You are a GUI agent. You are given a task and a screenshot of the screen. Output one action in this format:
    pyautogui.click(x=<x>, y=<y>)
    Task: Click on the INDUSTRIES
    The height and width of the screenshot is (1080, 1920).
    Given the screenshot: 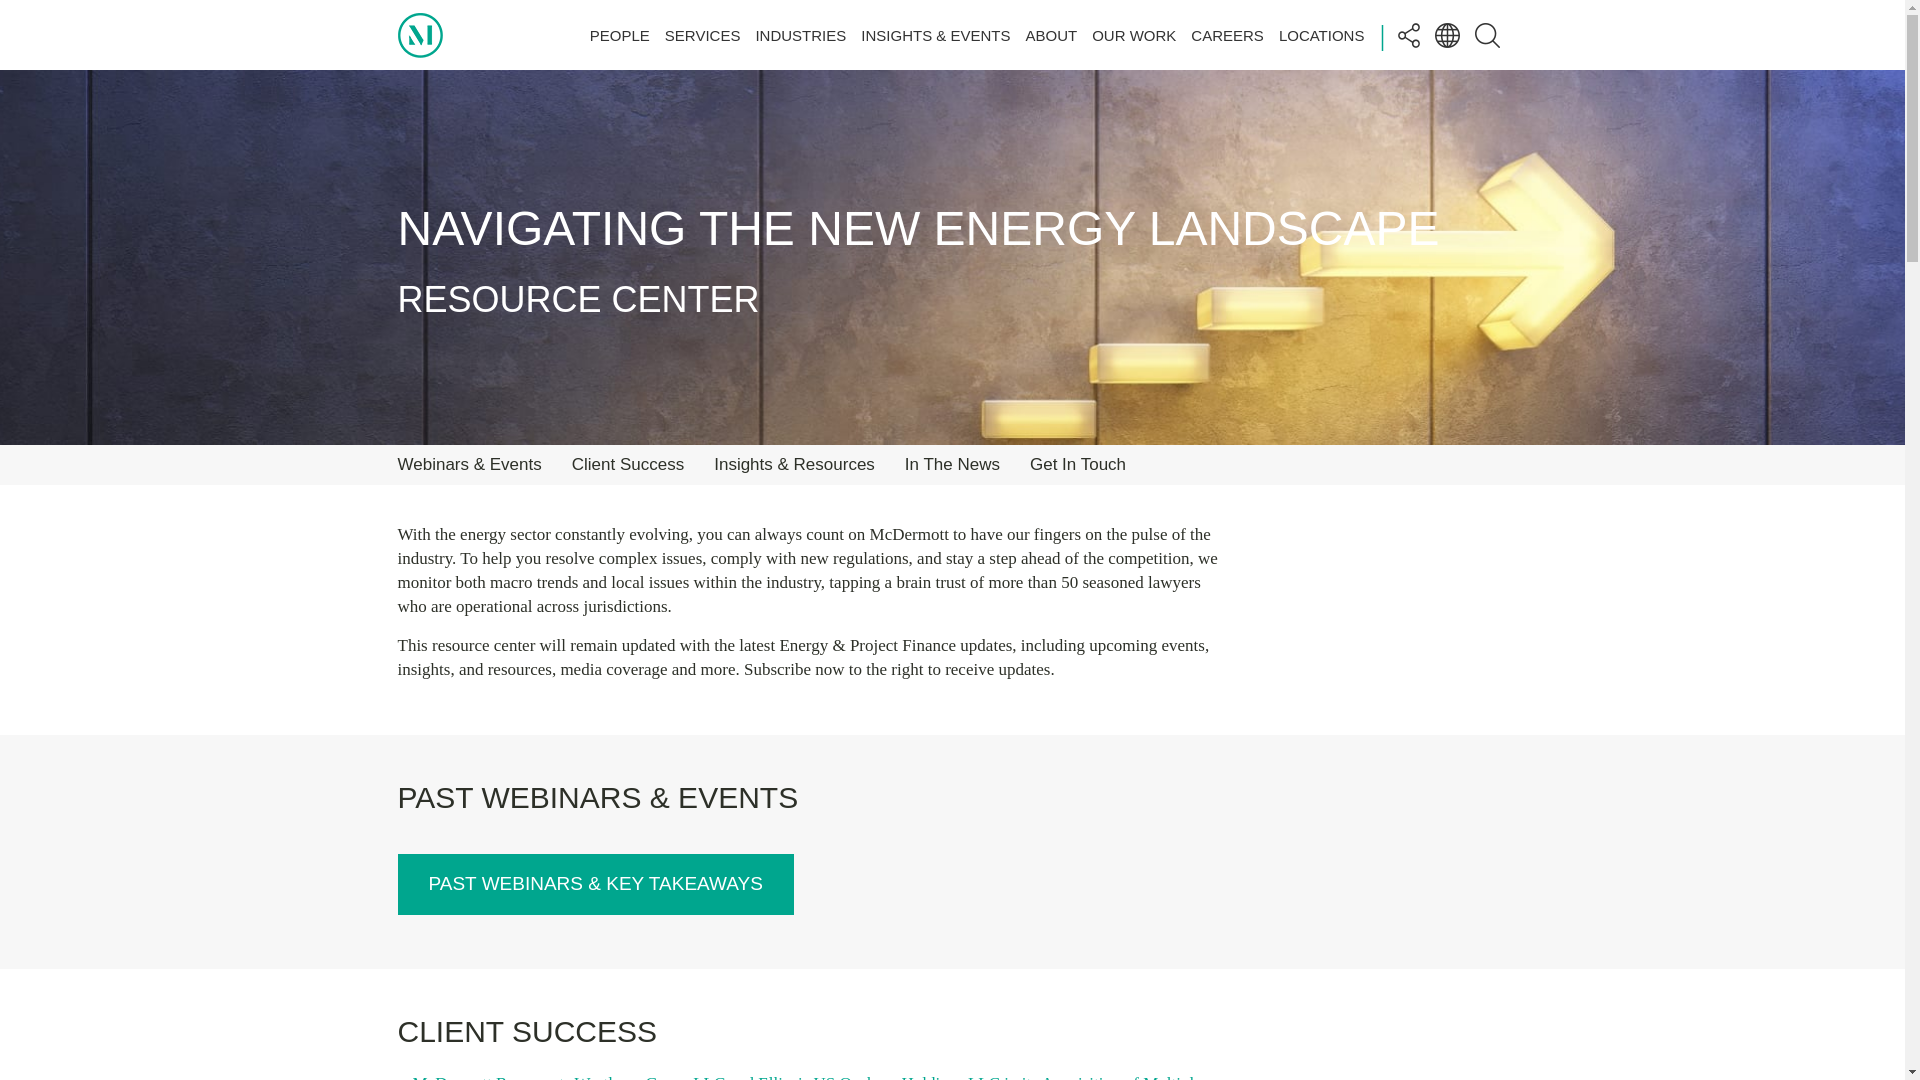 What is the action you would take?
    pyautogui.click(x=800, y=34)
    